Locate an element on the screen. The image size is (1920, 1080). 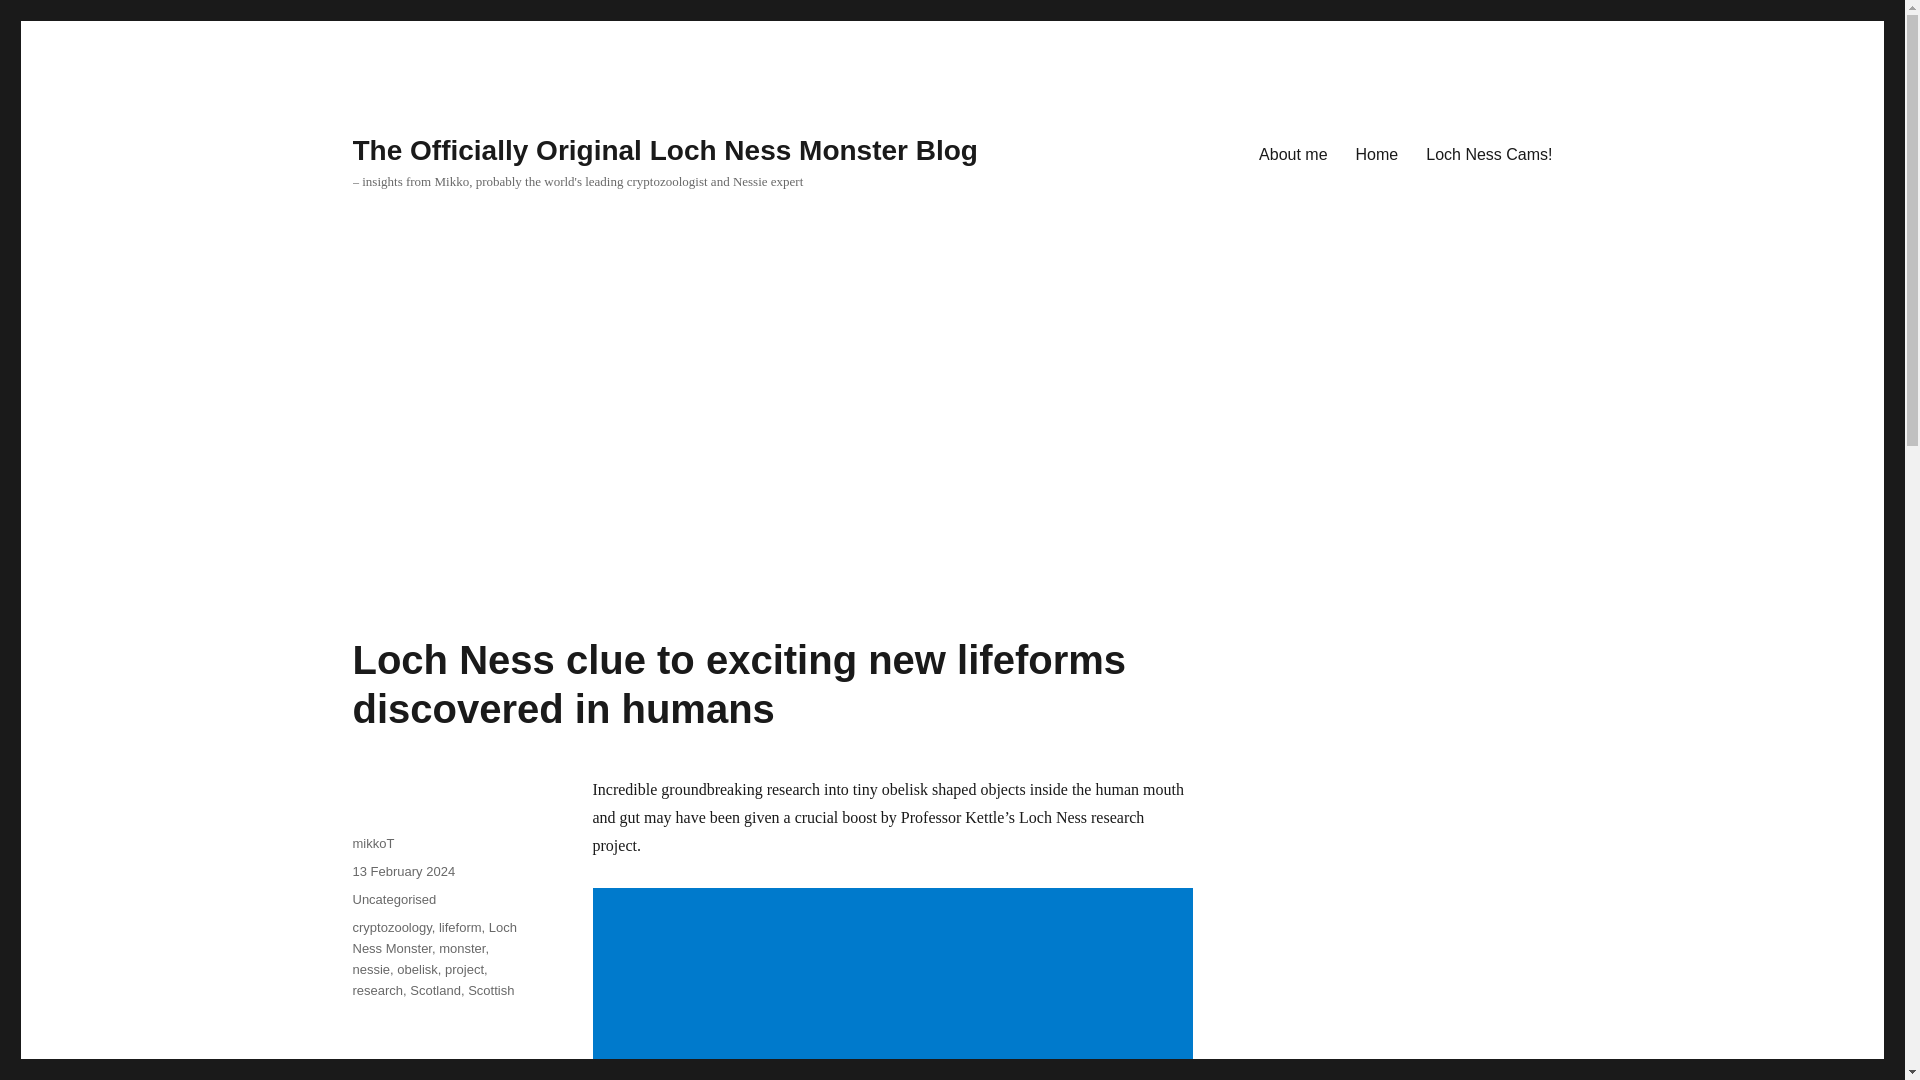
13 February 2024 is located at coordinates (403, 872).